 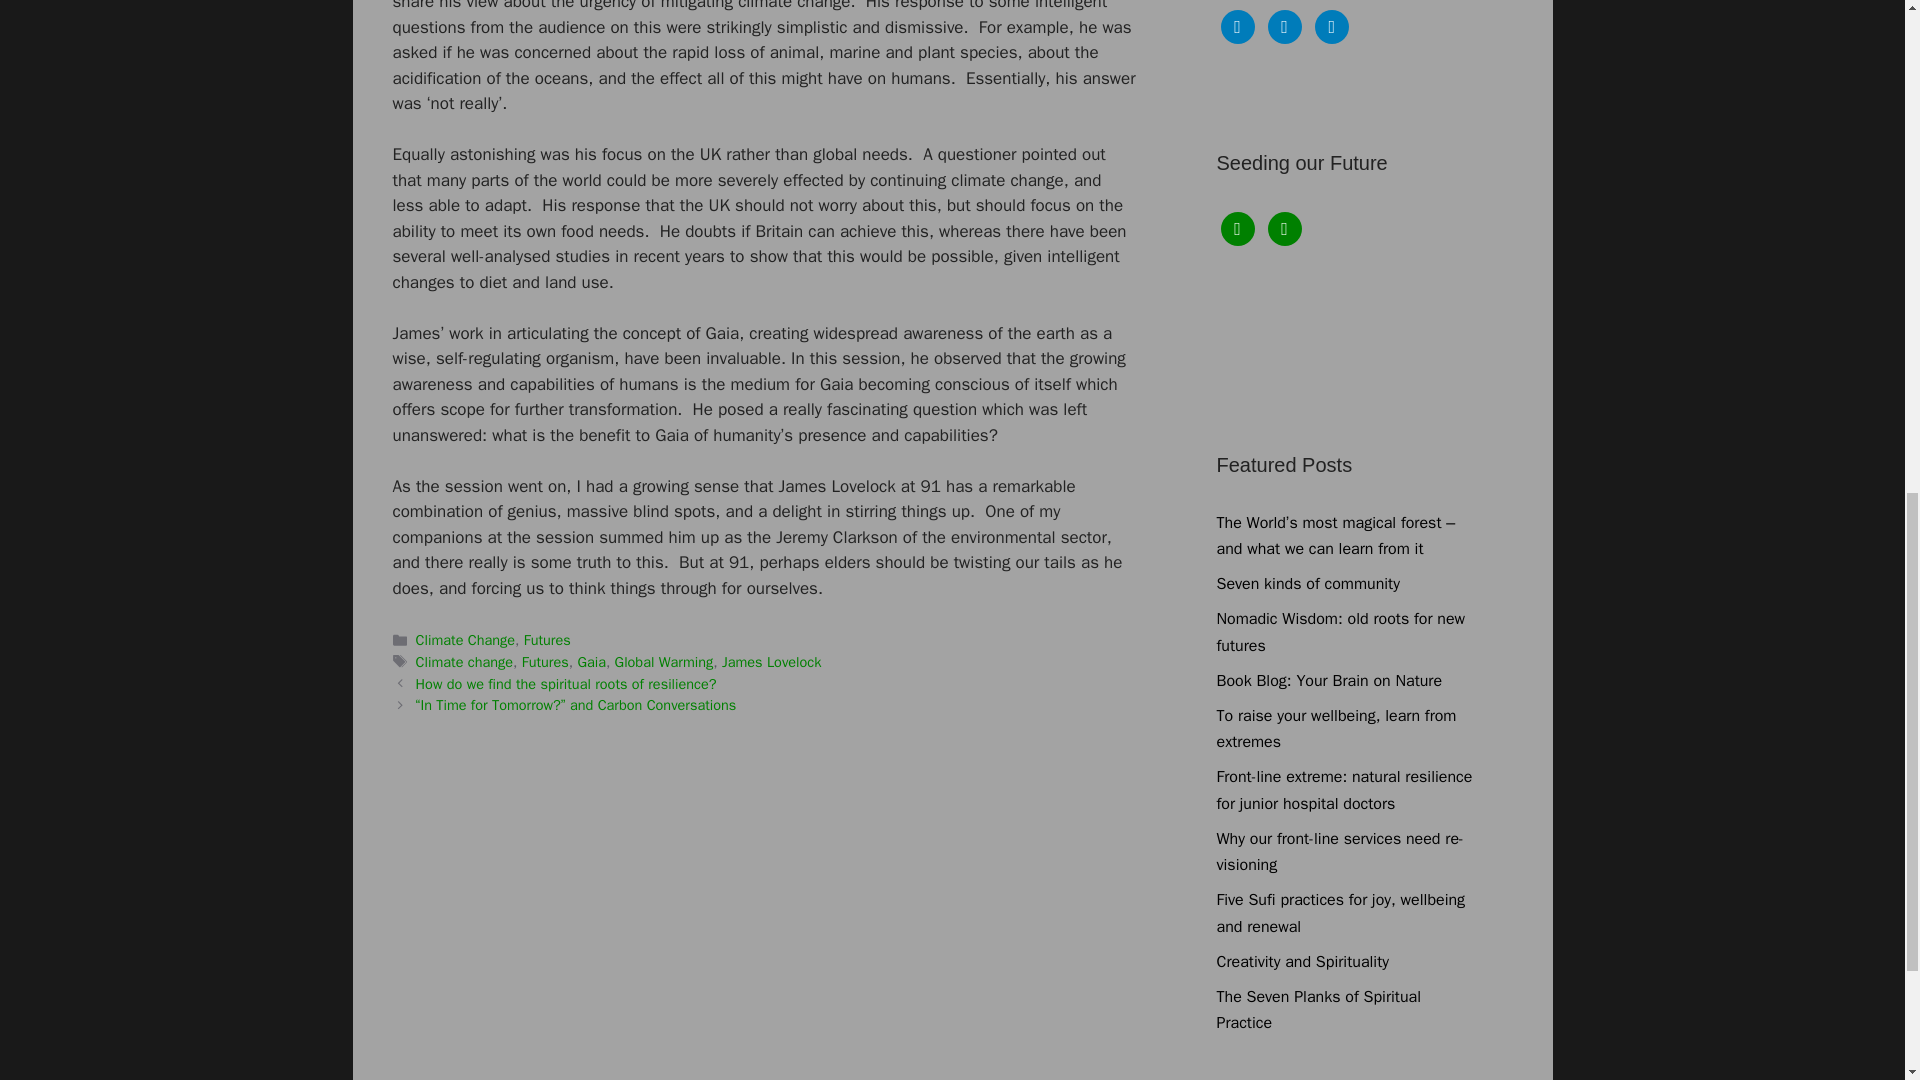 I want to click on facebook, so click(x=1236, y=26).